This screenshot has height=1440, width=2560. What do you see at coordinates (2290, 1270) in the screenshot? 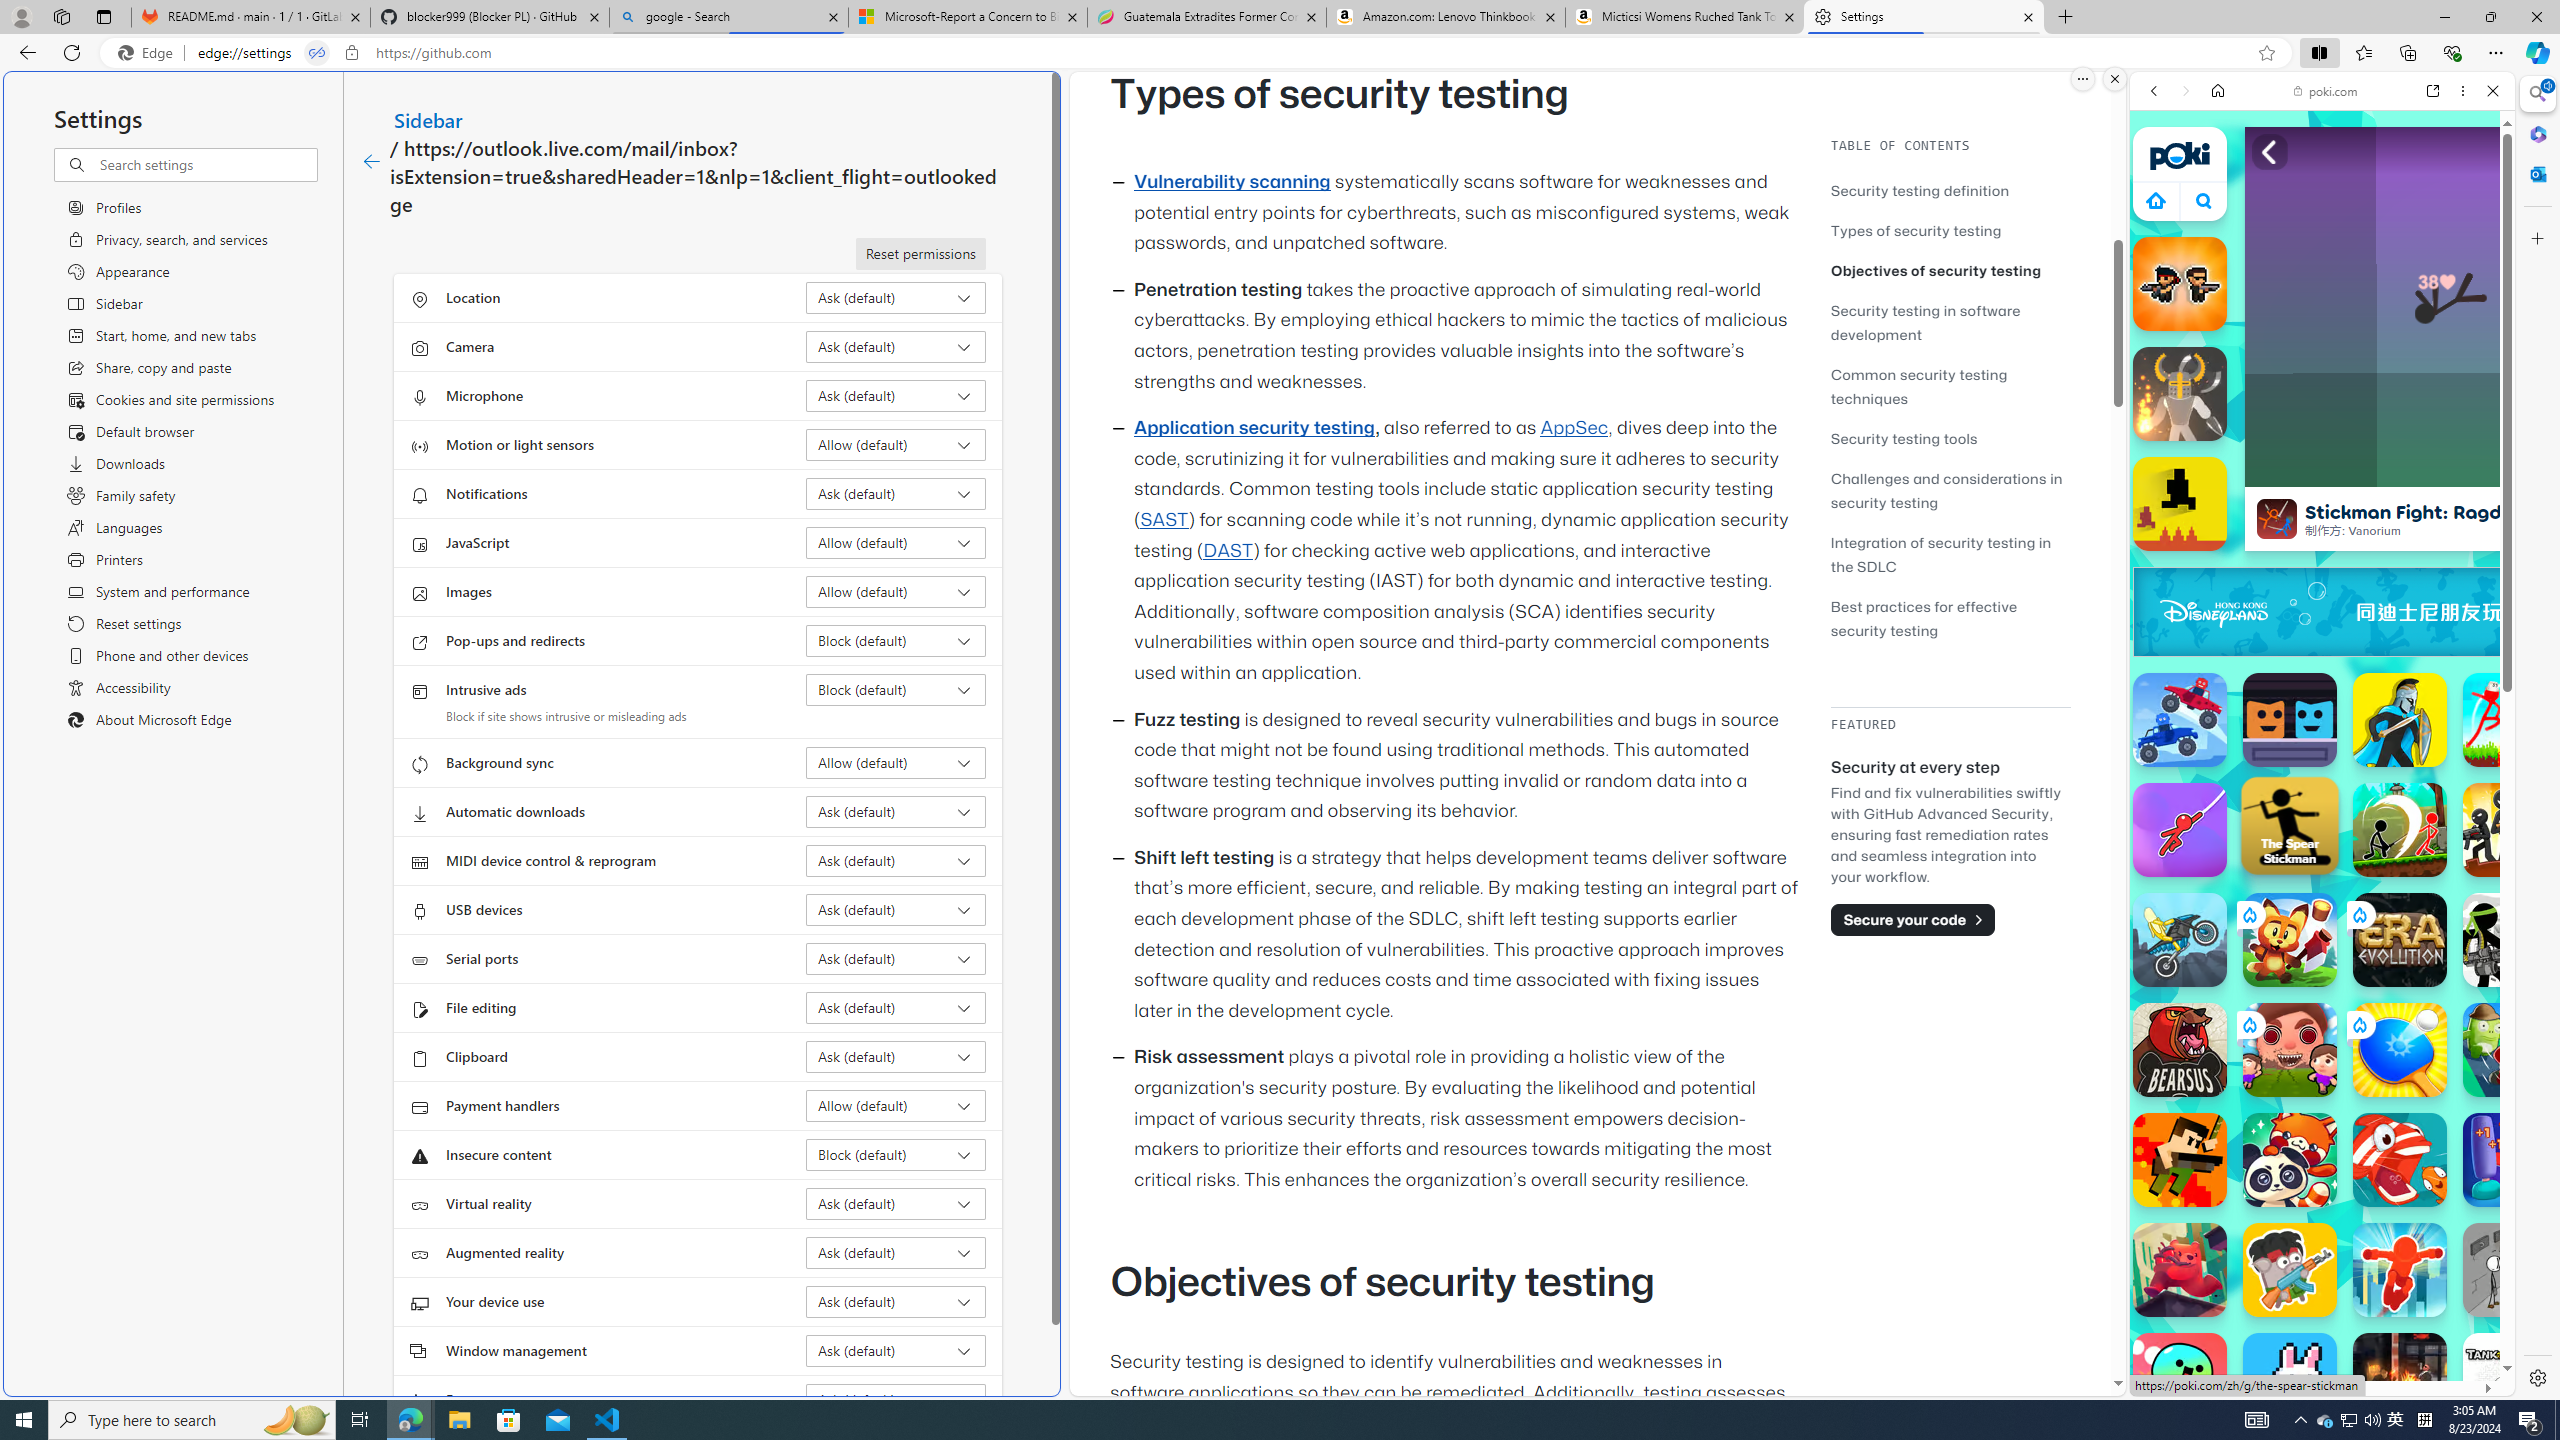
I see `Bacon May Die` at bounding box center [2290, 1270].